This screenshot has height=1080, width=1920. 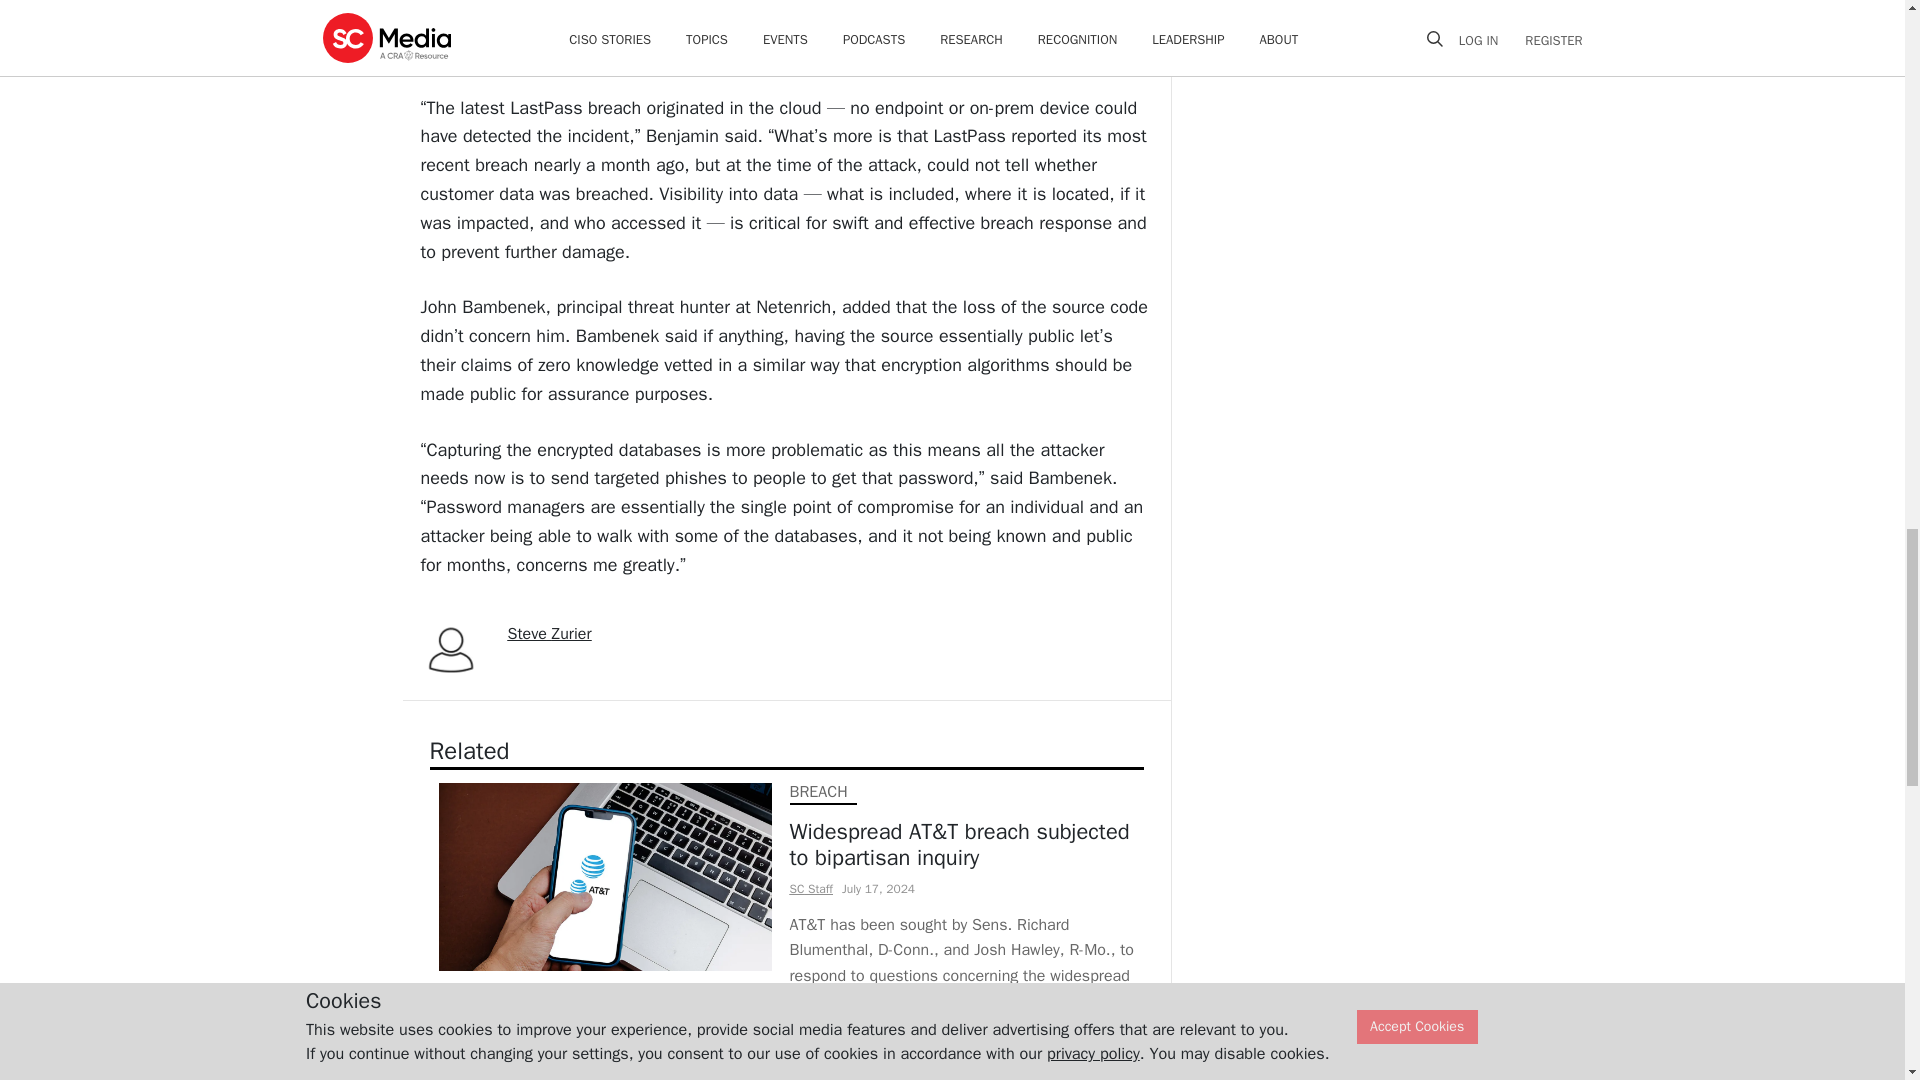 I want to click on BREACH, so click(x=818, y=792).